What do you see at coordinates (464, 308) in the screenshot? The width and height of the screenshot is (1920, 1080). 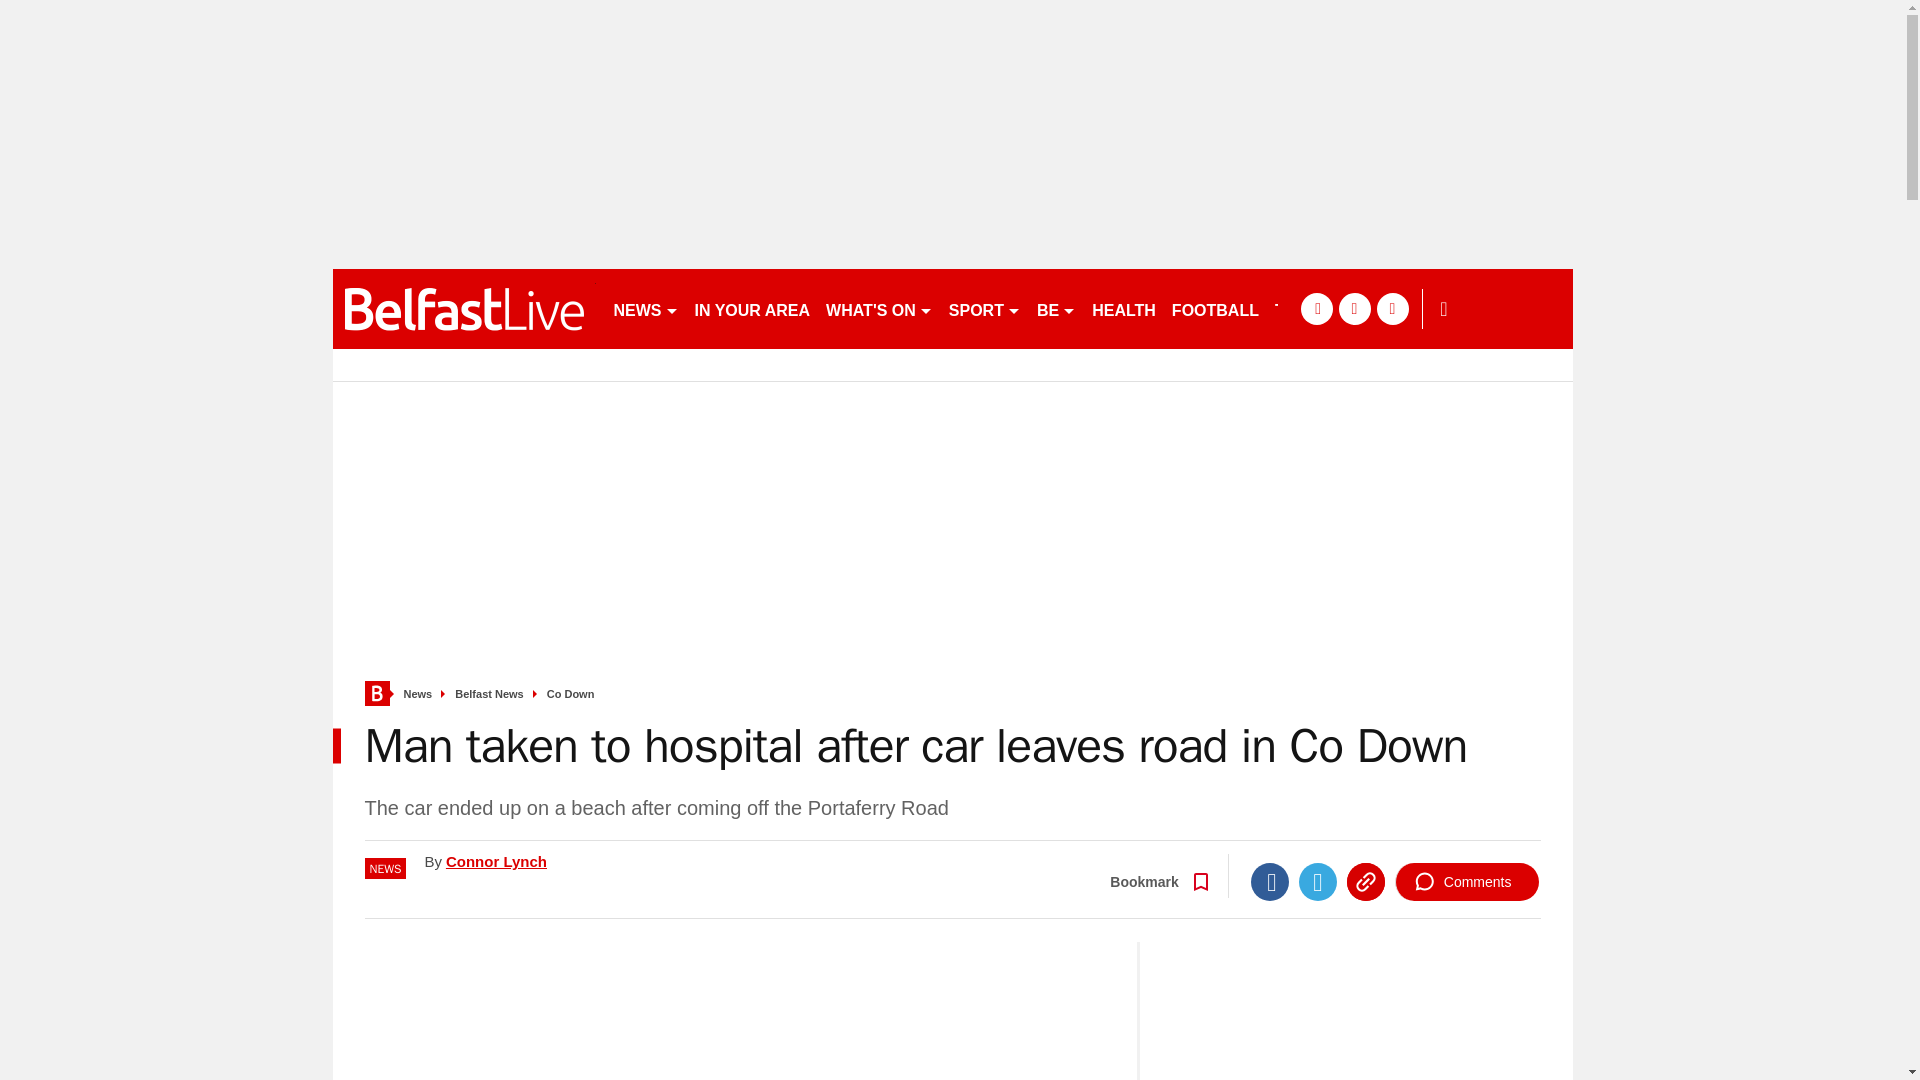 I see `belfastlive` at bounding box center [464, 308].